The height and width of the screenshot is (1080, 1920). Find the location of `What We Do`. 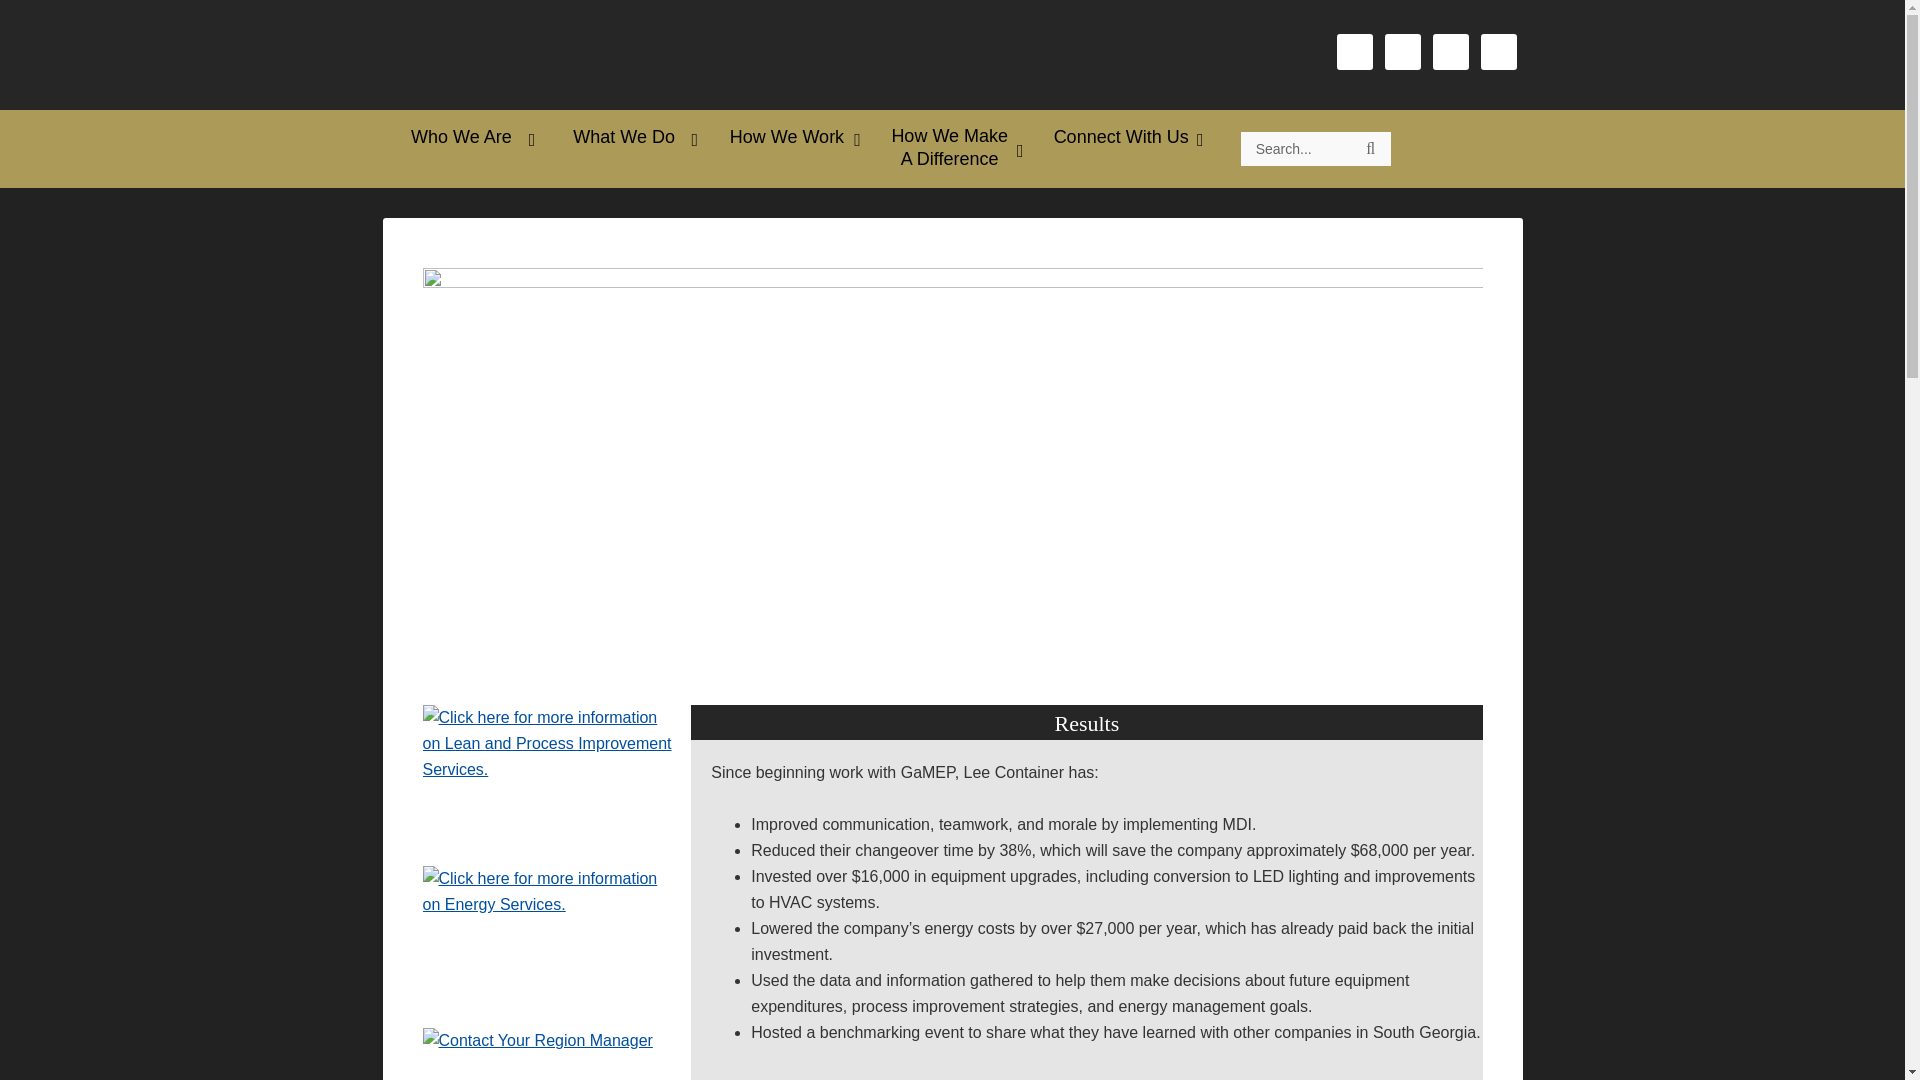

What We Do is located at coordinates (626, 137).